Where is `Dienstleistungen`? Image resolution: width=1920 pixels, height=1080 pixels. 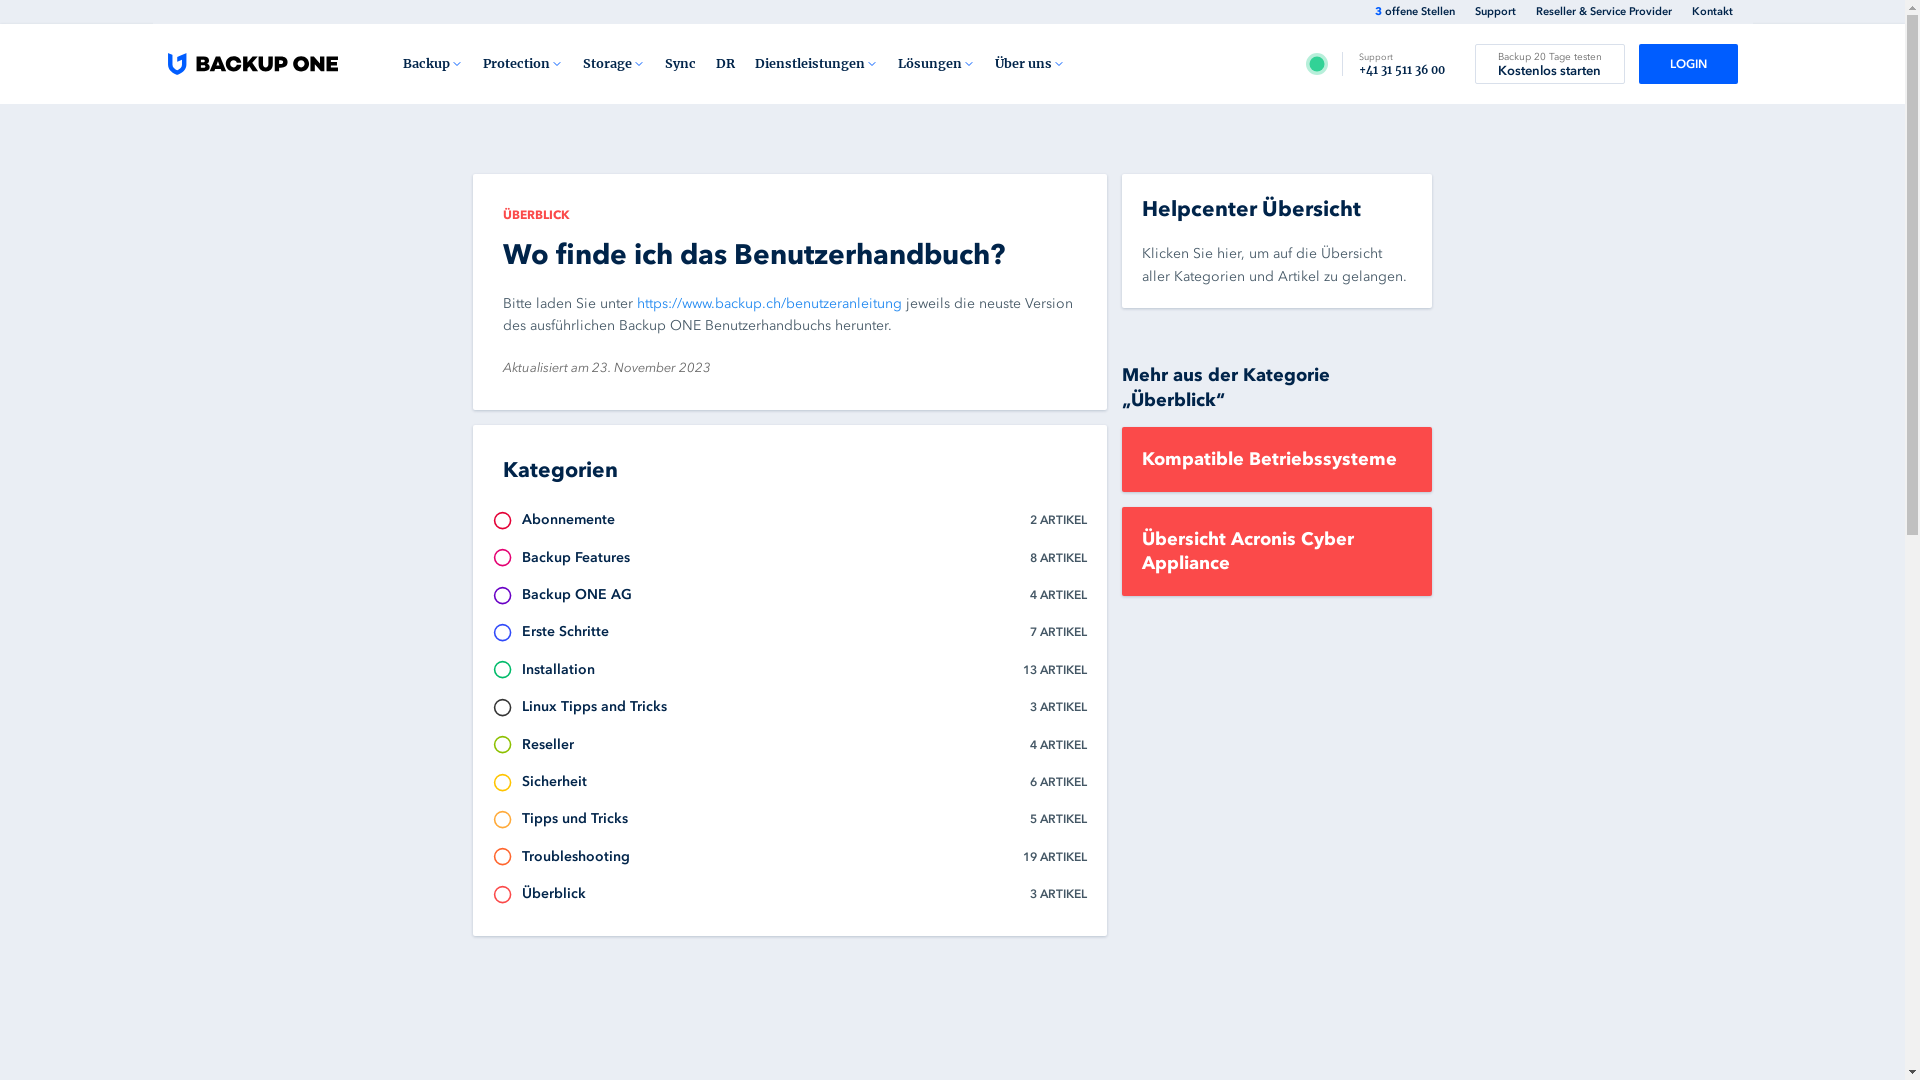
Dienstleistungen is located at coordinates (816, 64).